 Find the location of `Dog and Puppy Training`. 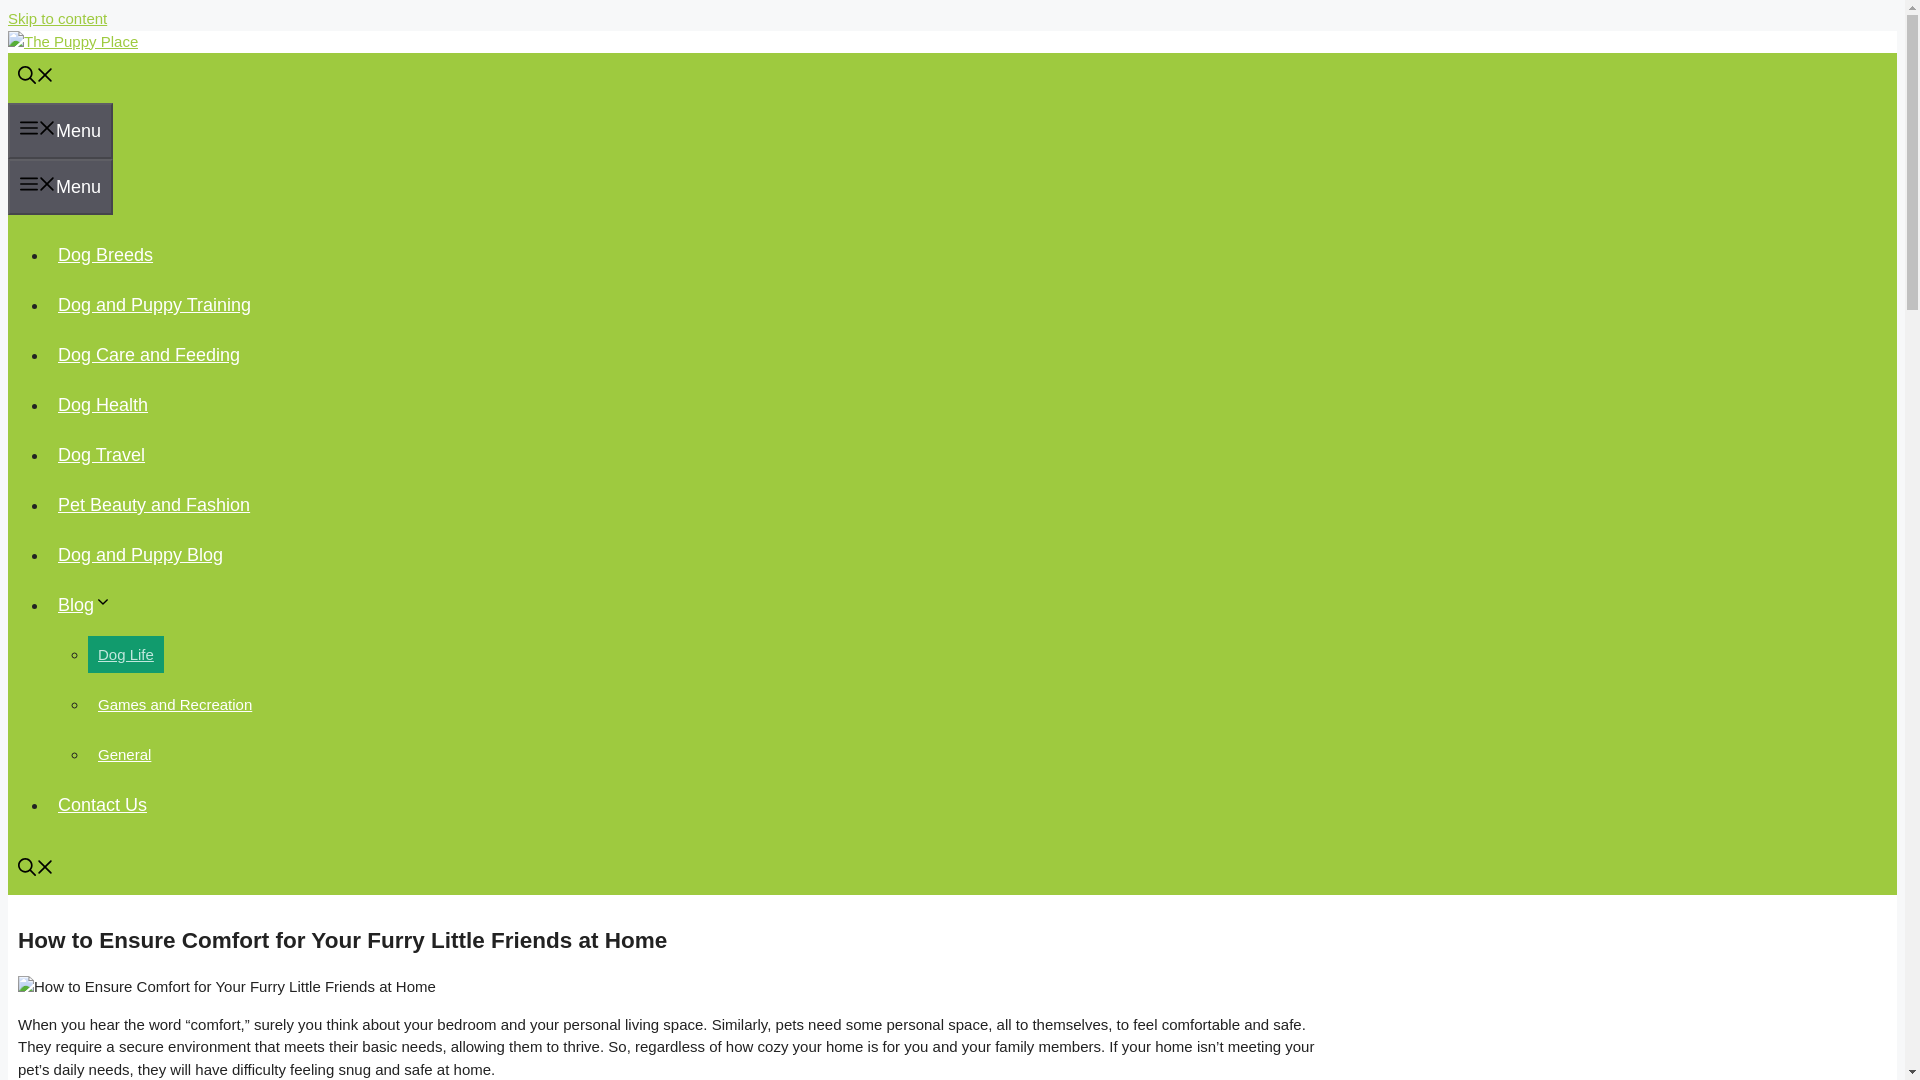

Dog and Puppy Training is located at coordinates (154, 304).